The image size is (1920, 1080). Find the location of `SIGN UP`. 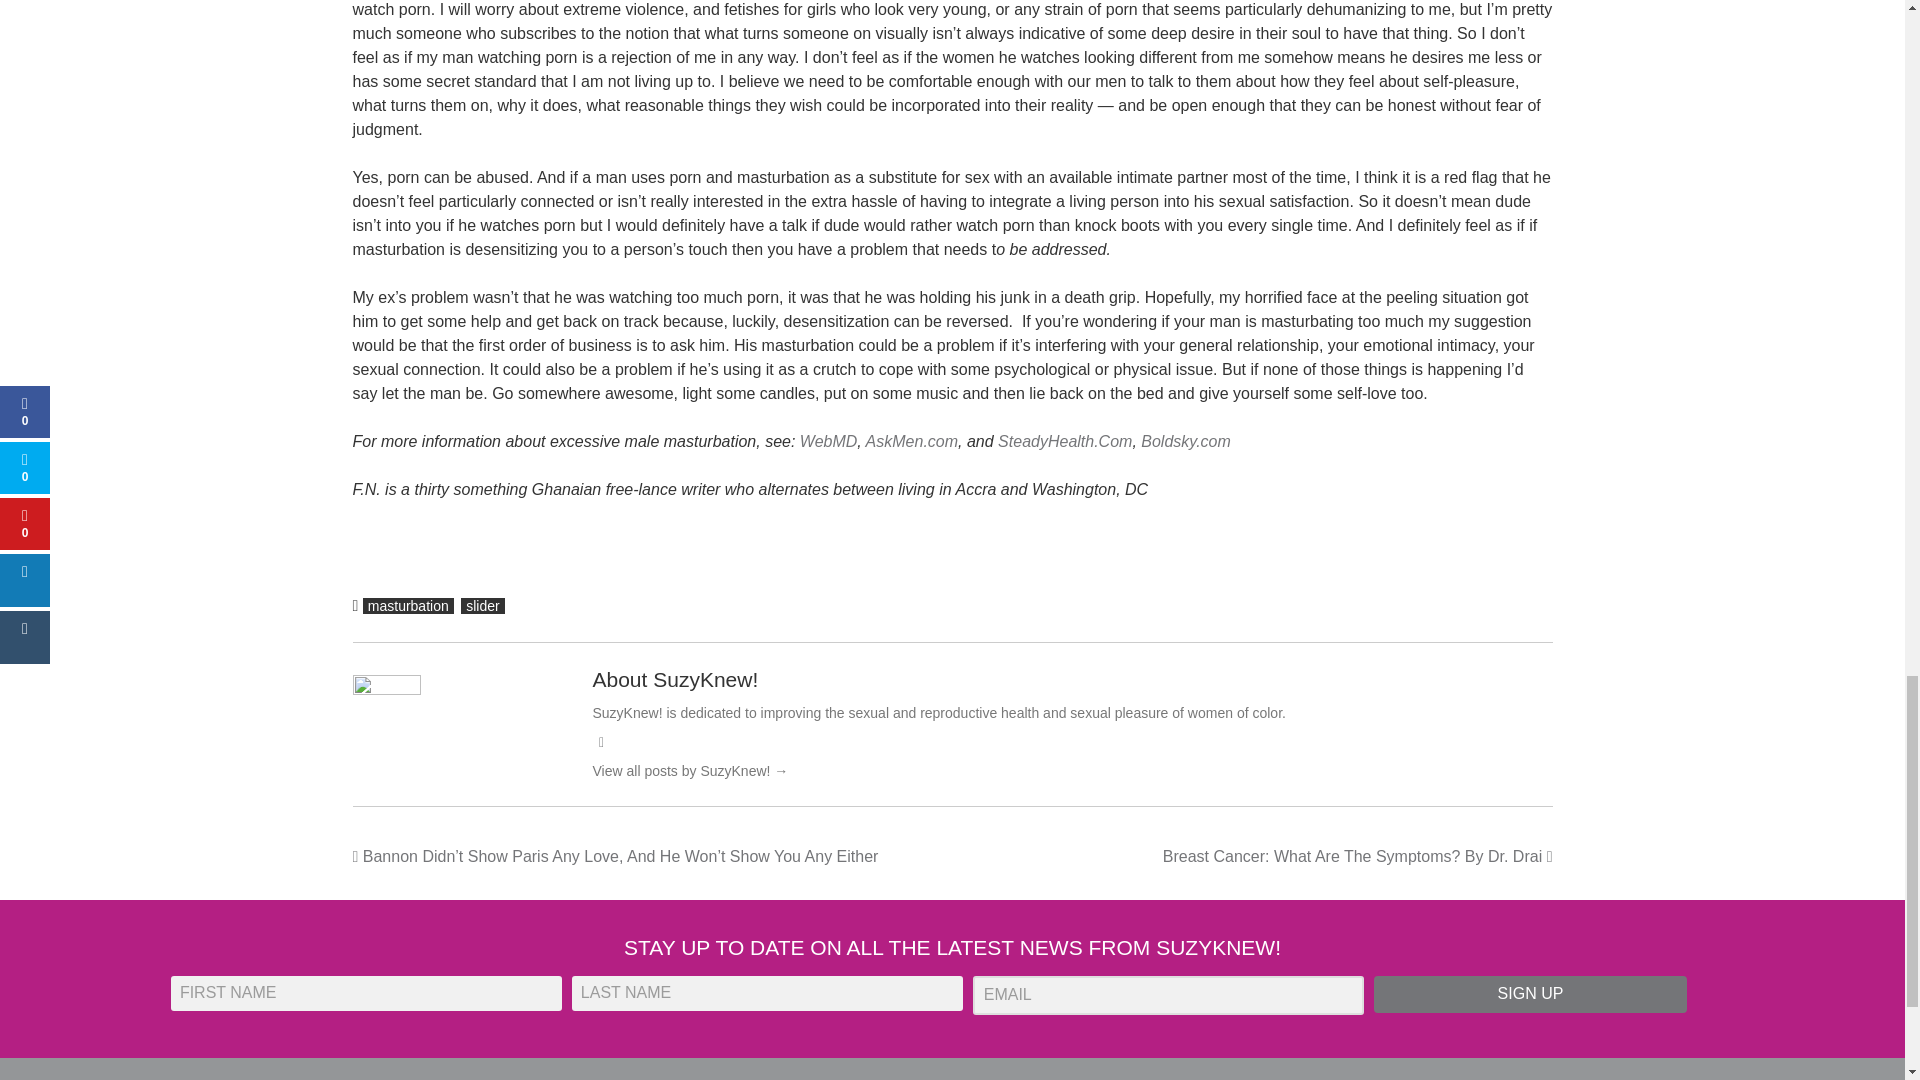

SIGN UP is located at coordinates (1530, 994).